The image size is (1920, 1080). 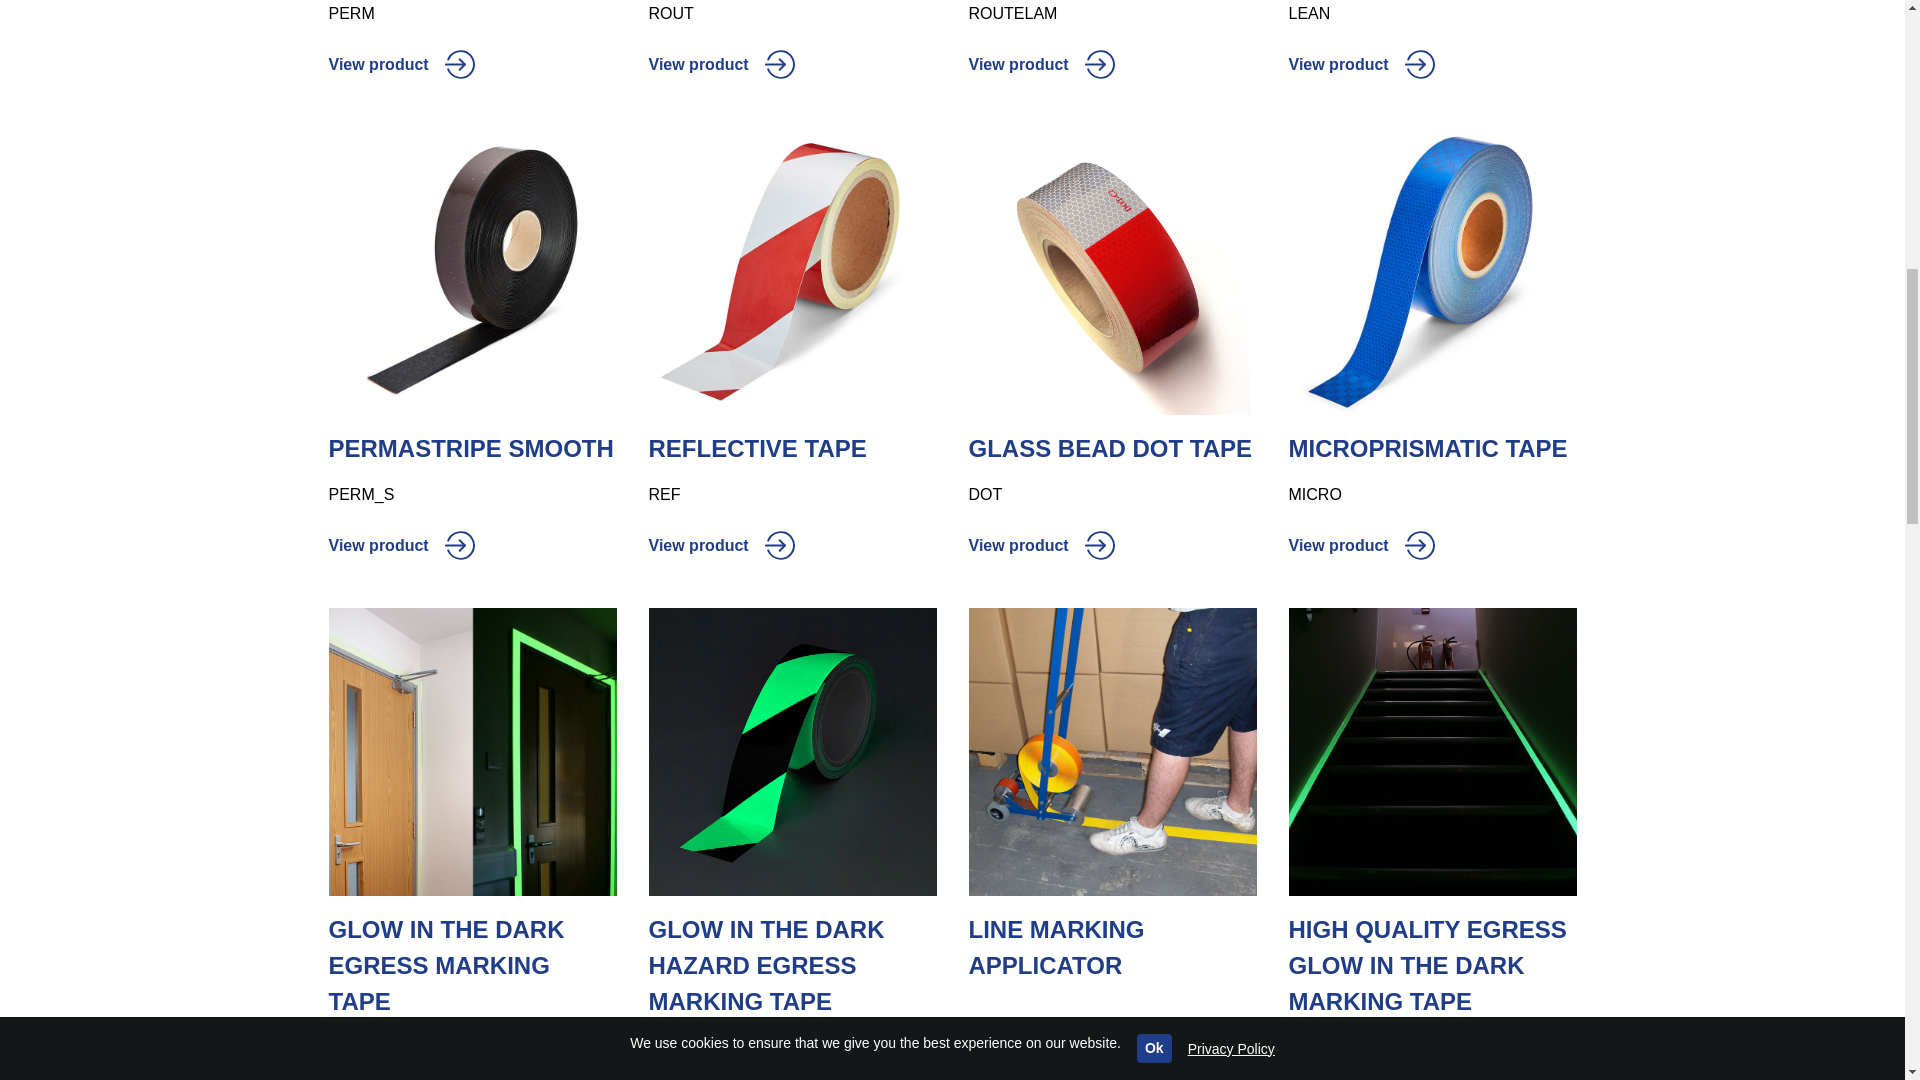 What do you see at coordinates (1111, 448) in the screenshot?
I see `Glass Bead DOT Tape` at bounding box center [1111, 448].